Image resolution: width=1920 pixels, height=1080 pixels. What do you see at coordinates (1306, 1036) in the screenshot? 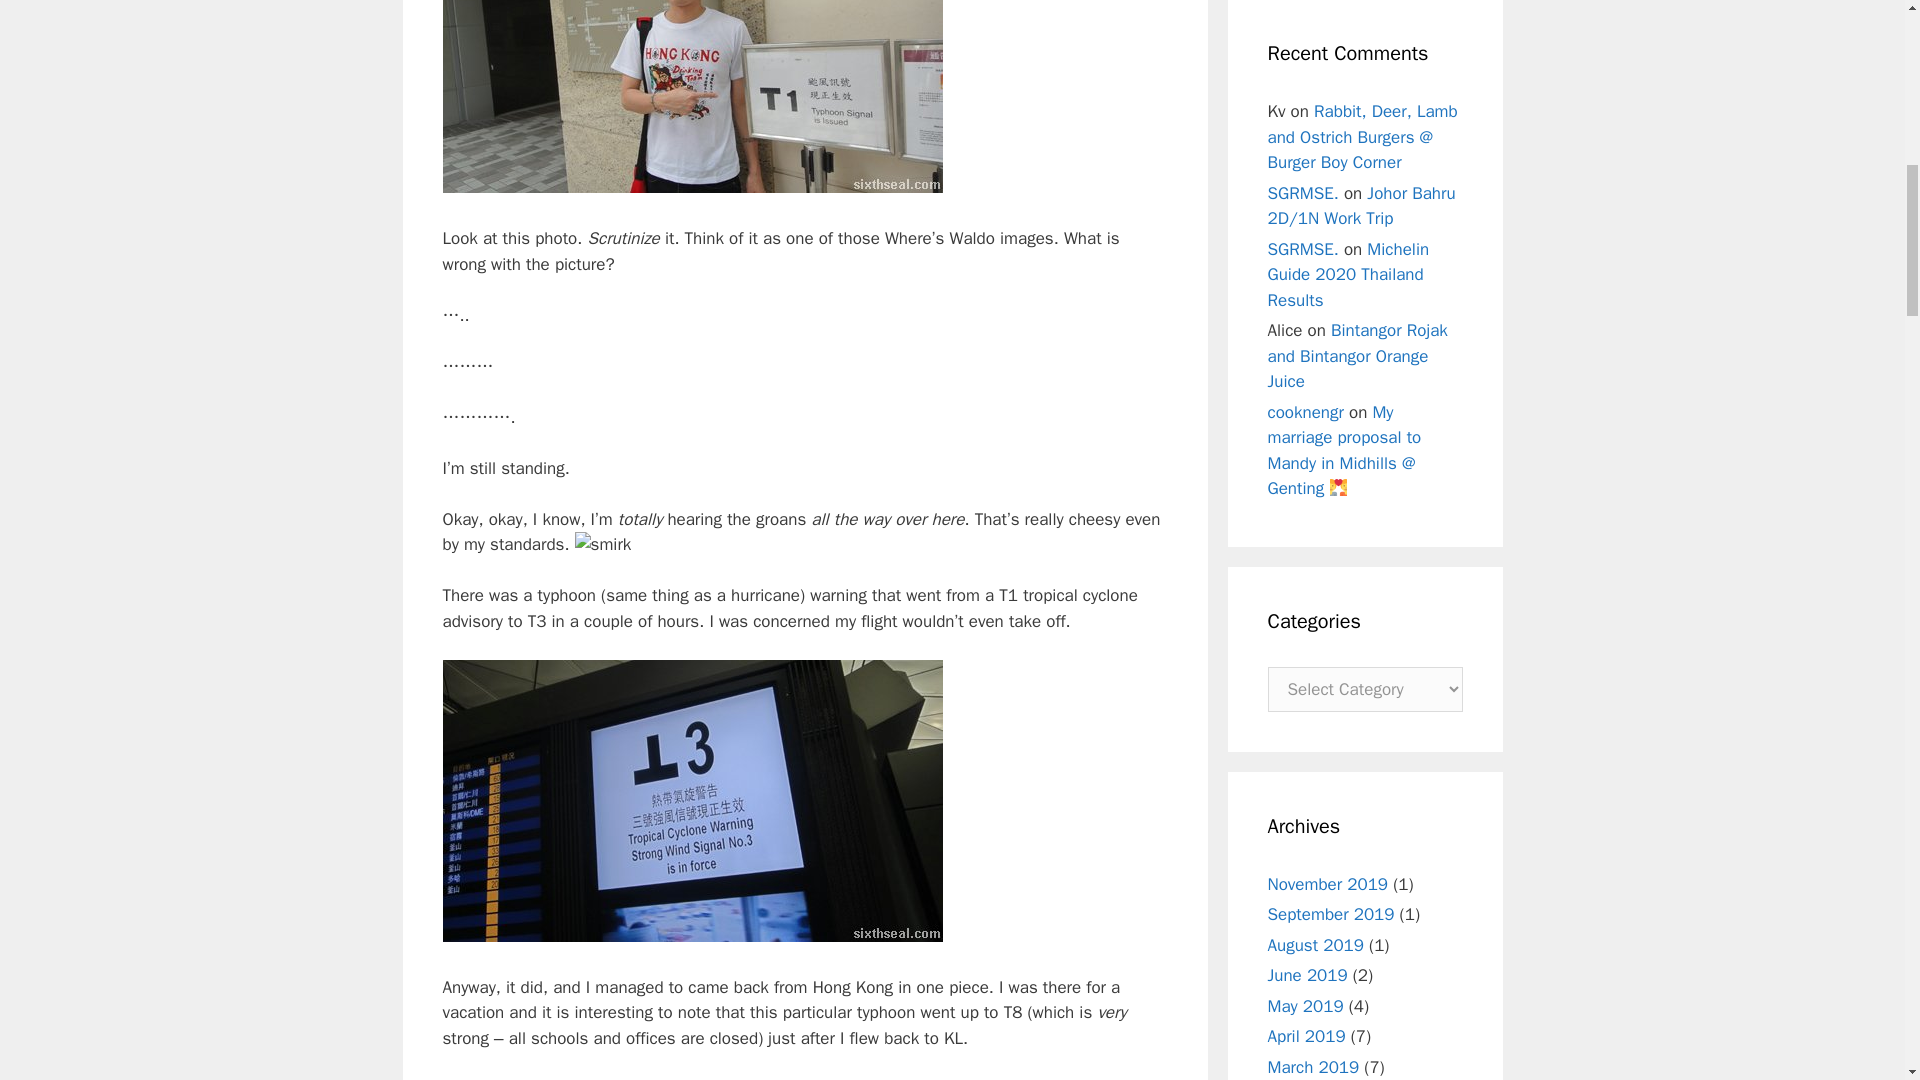
I see `April 2019` at bounding box center [1306, 1036].